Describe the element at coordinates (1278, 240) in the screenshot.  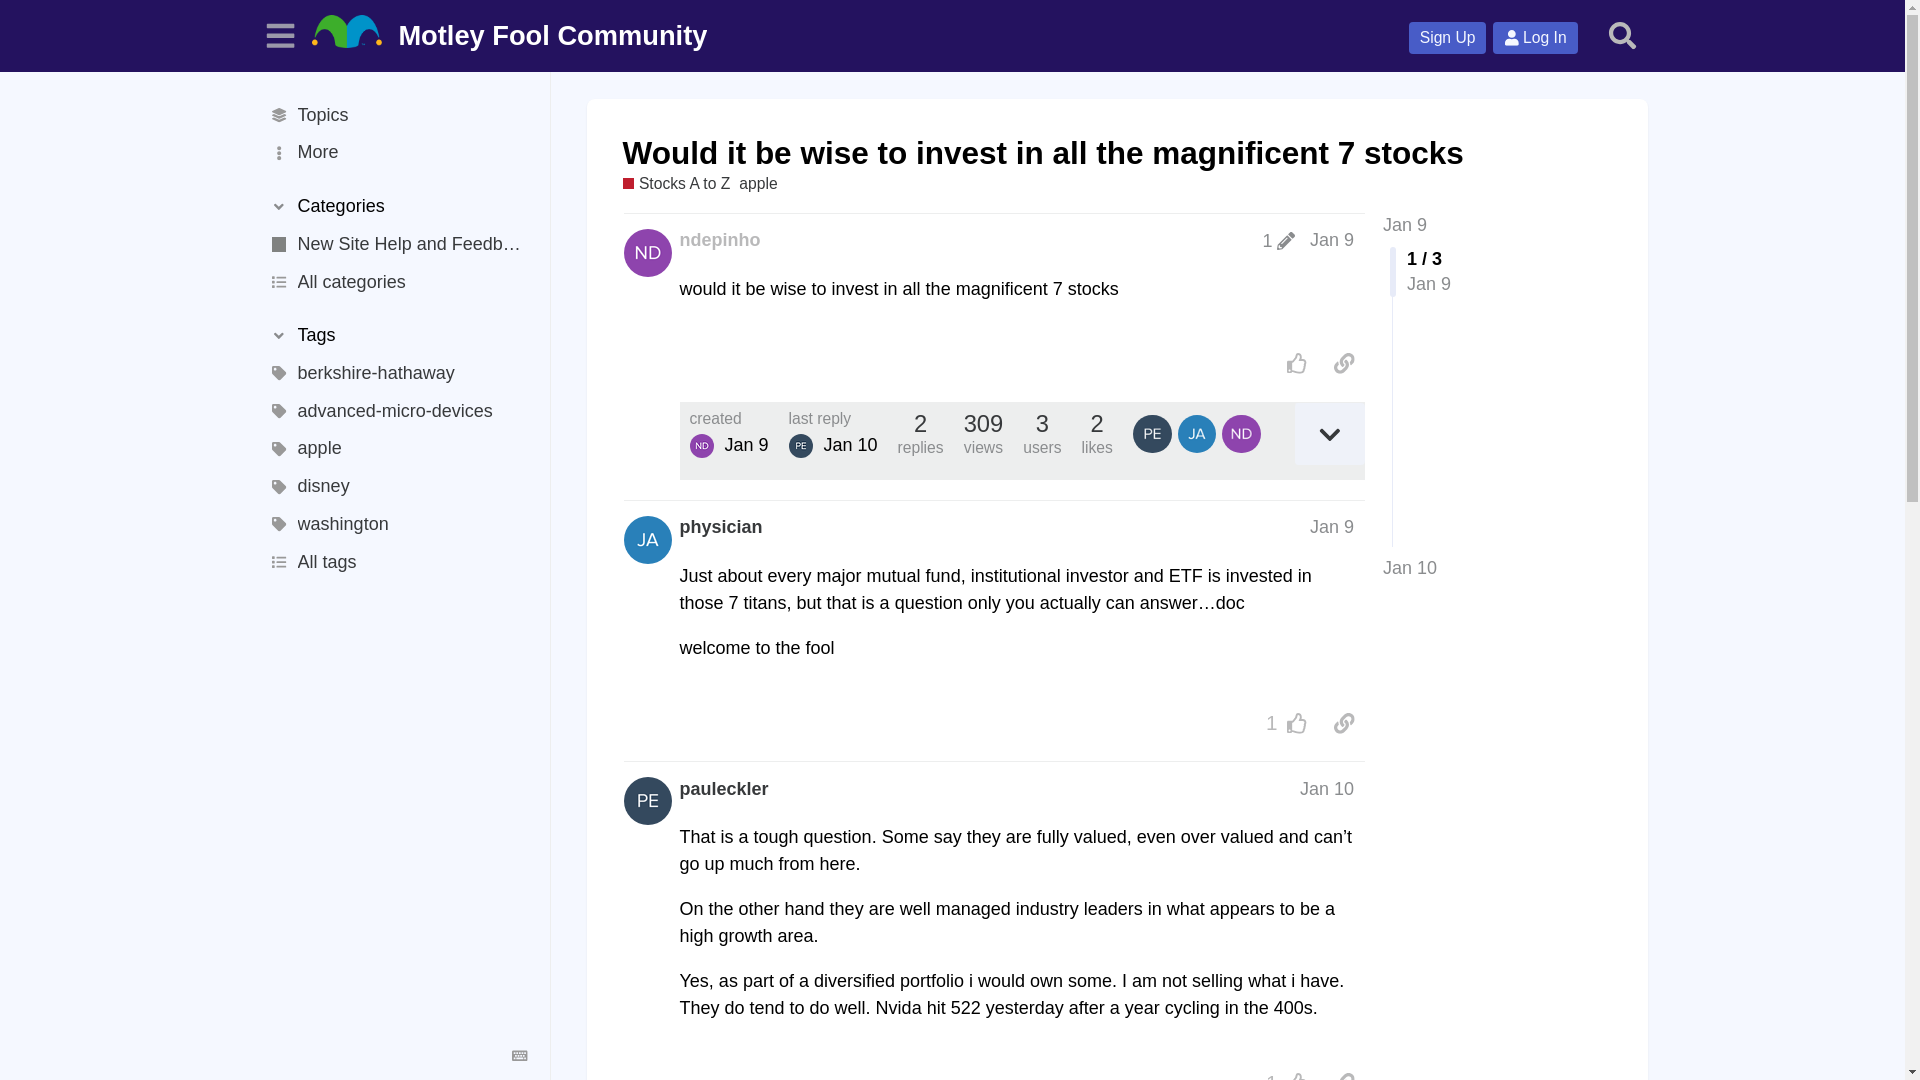
I see `1` at that location.